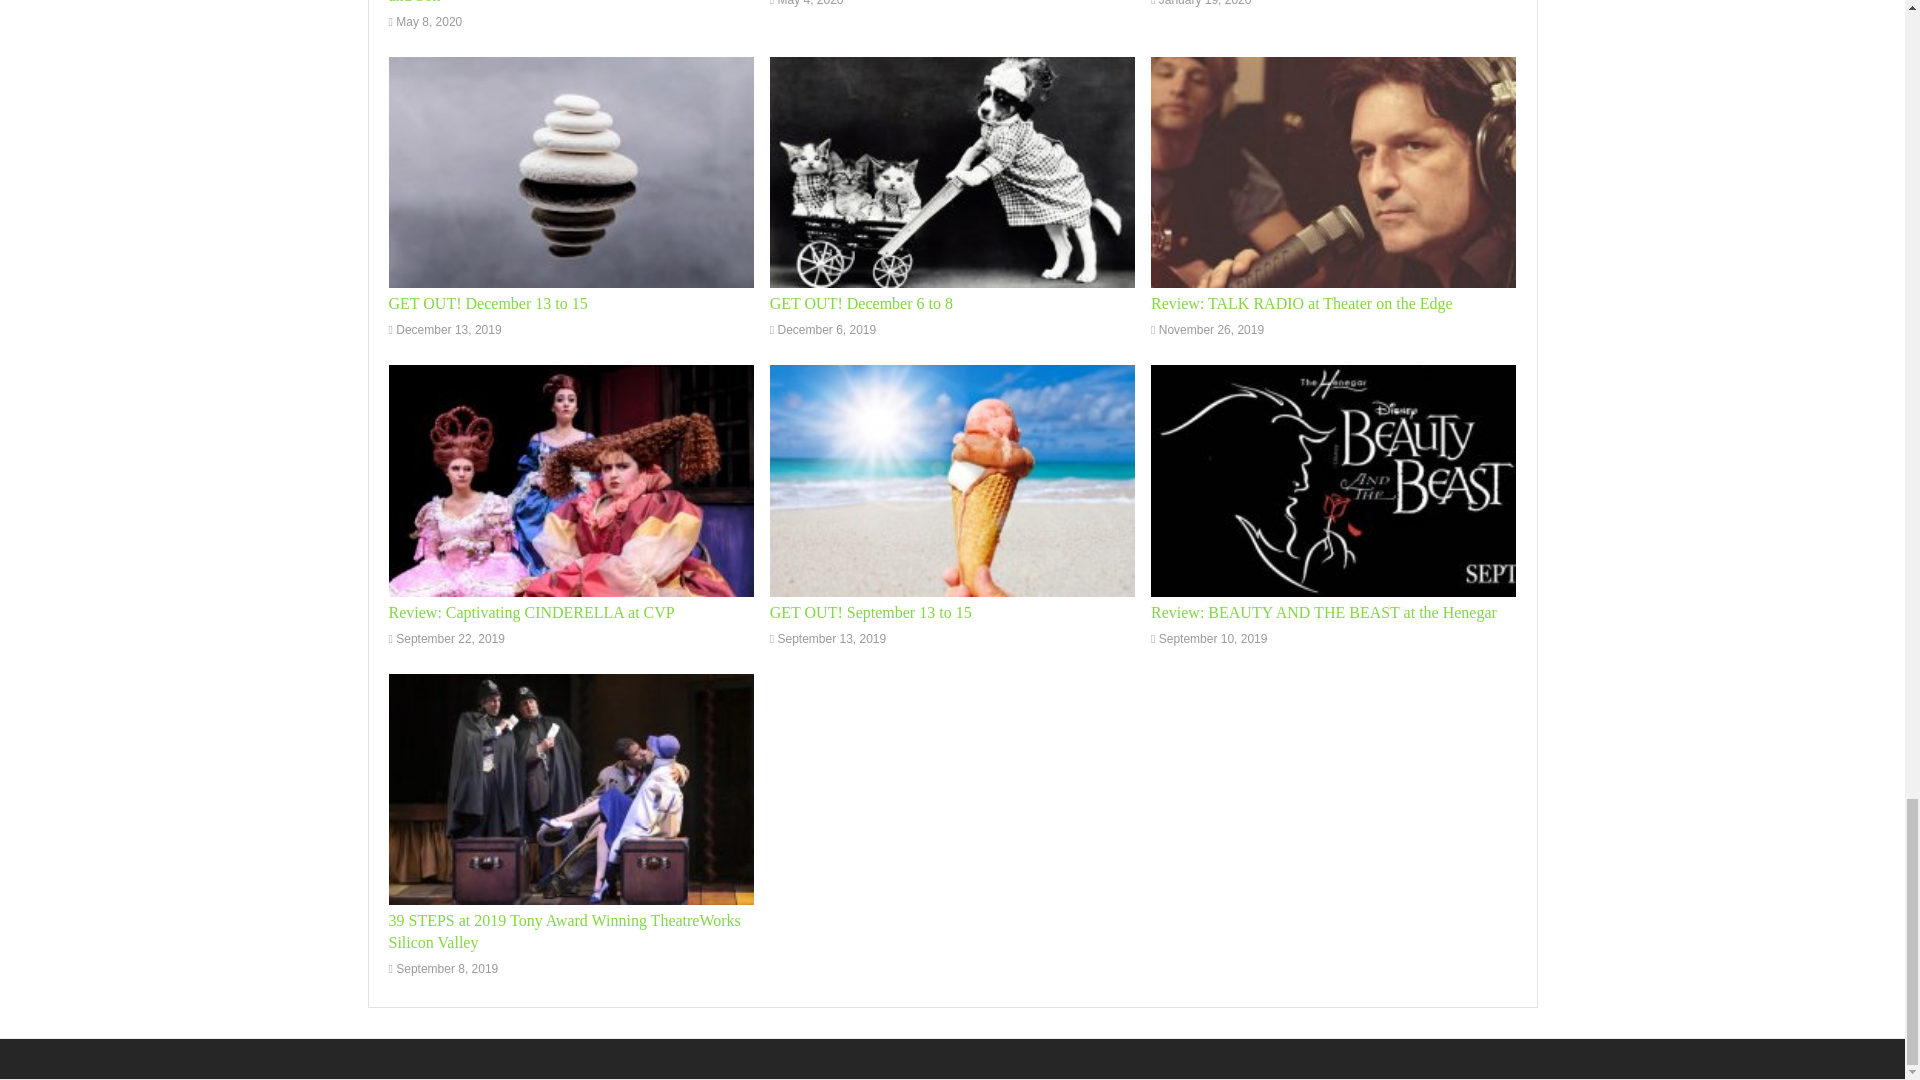 The image size is (1920, 1080). What do you see at coordinates (570, 172) in the screenshot?
I see `GET OUT! December 13 to 15` at bounding box center [570, 172].